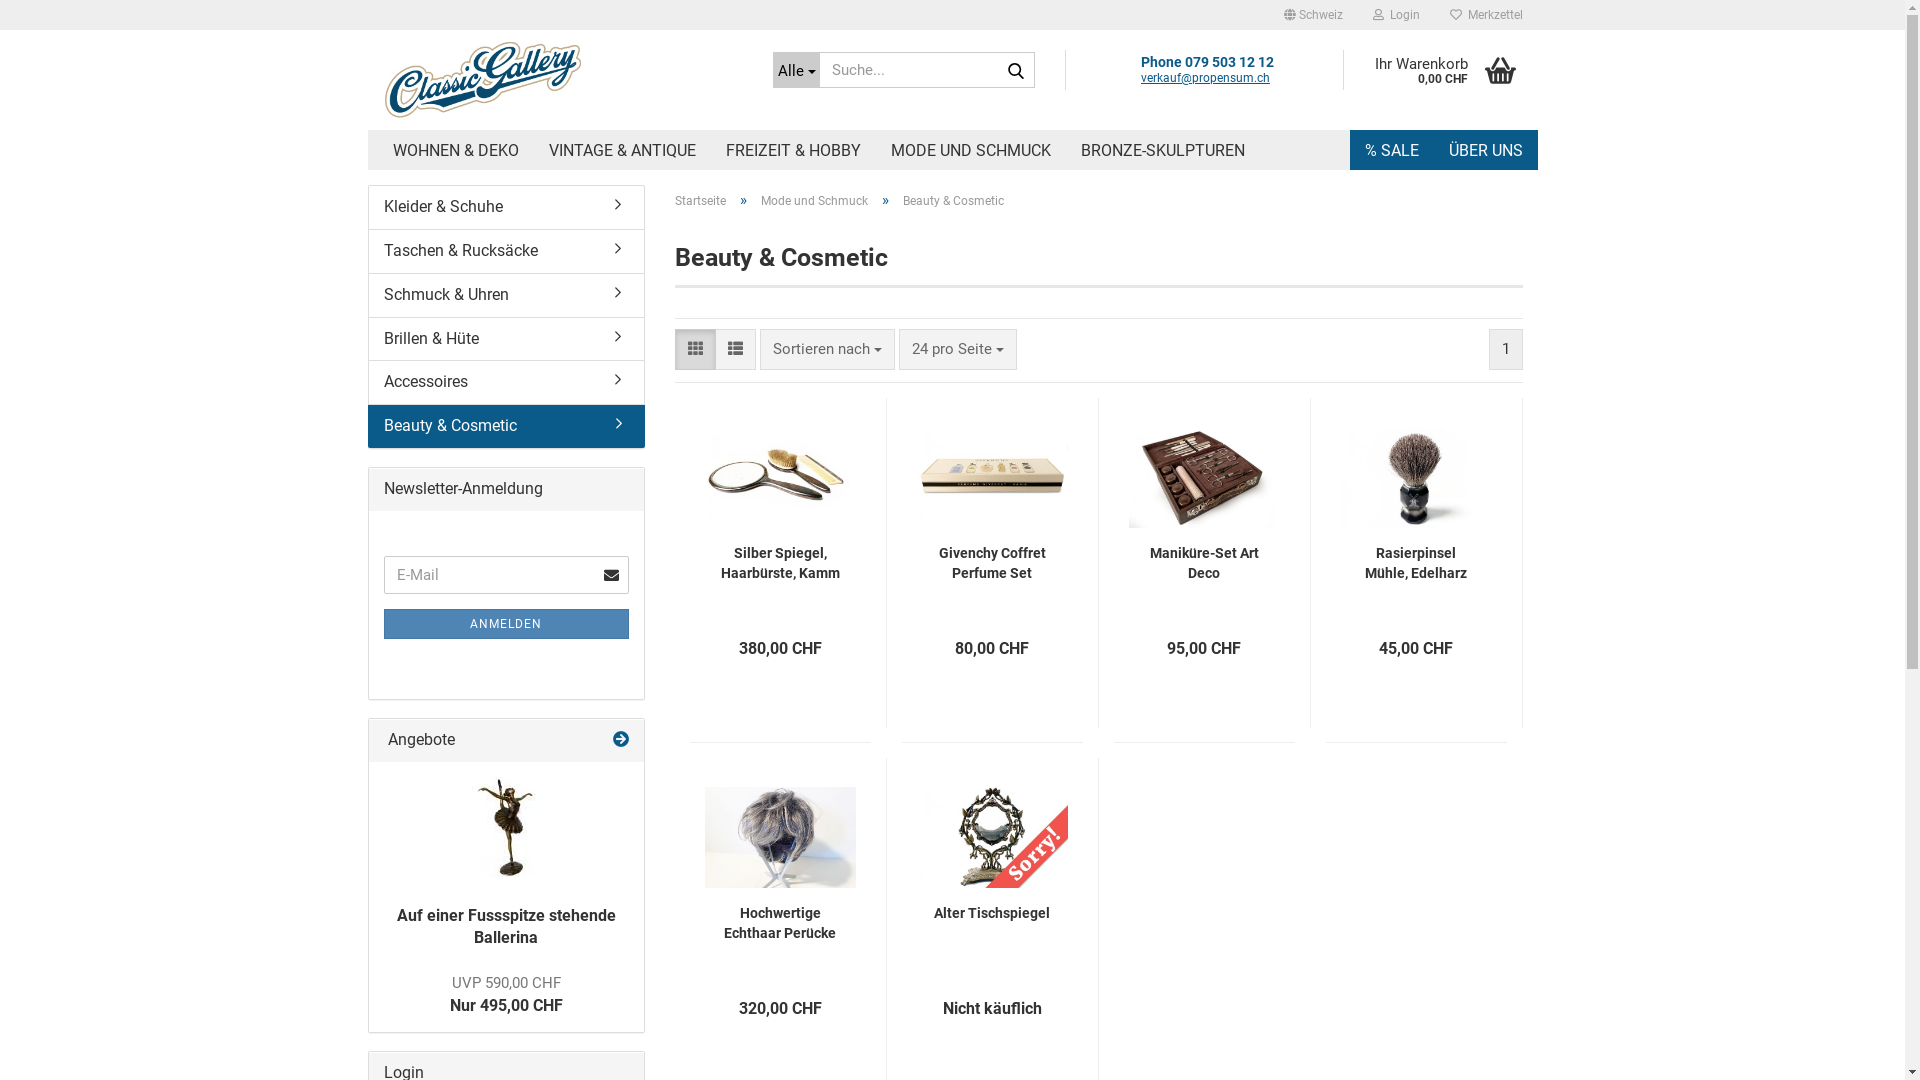 The width and height of the screenshot is (1920, 1080). Describe the element at coordinates (506, 927) in the screenshot. I see `Auf einer Fussspitze stehende Ballerina` at that location.